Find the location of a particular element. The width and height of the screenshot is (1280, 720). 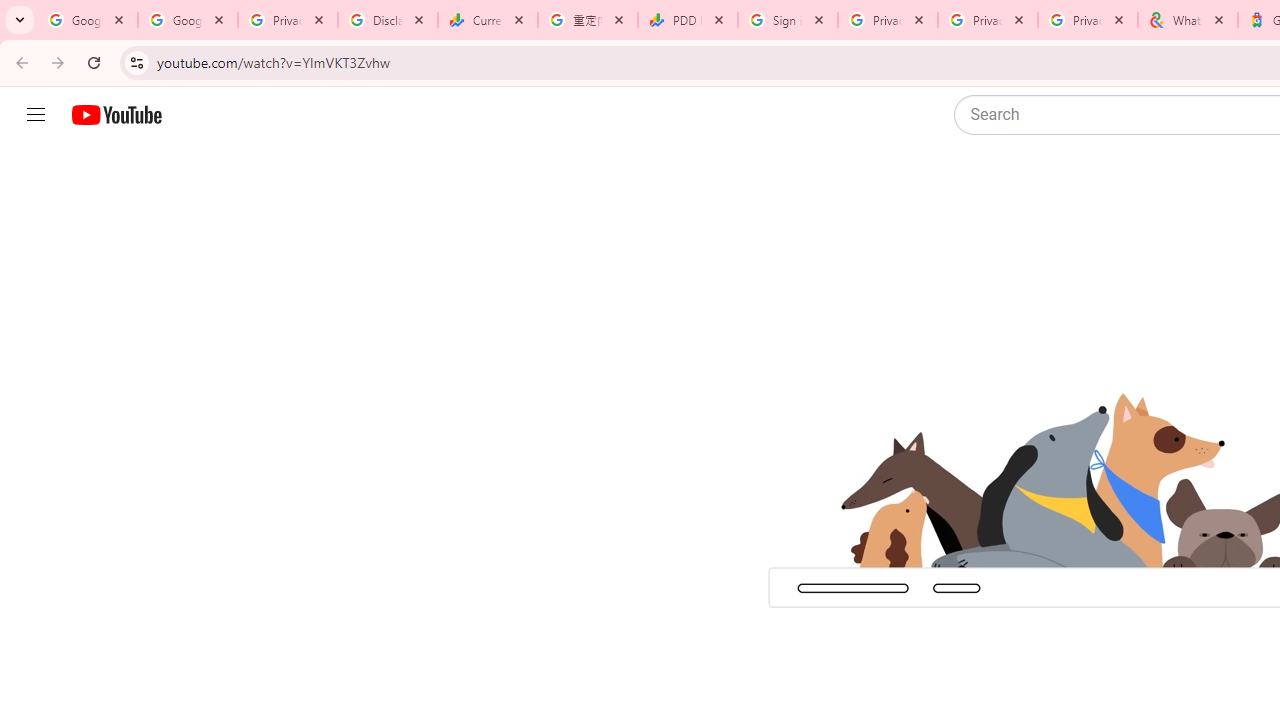

YouTube Home is located at coordinates (116, 115).